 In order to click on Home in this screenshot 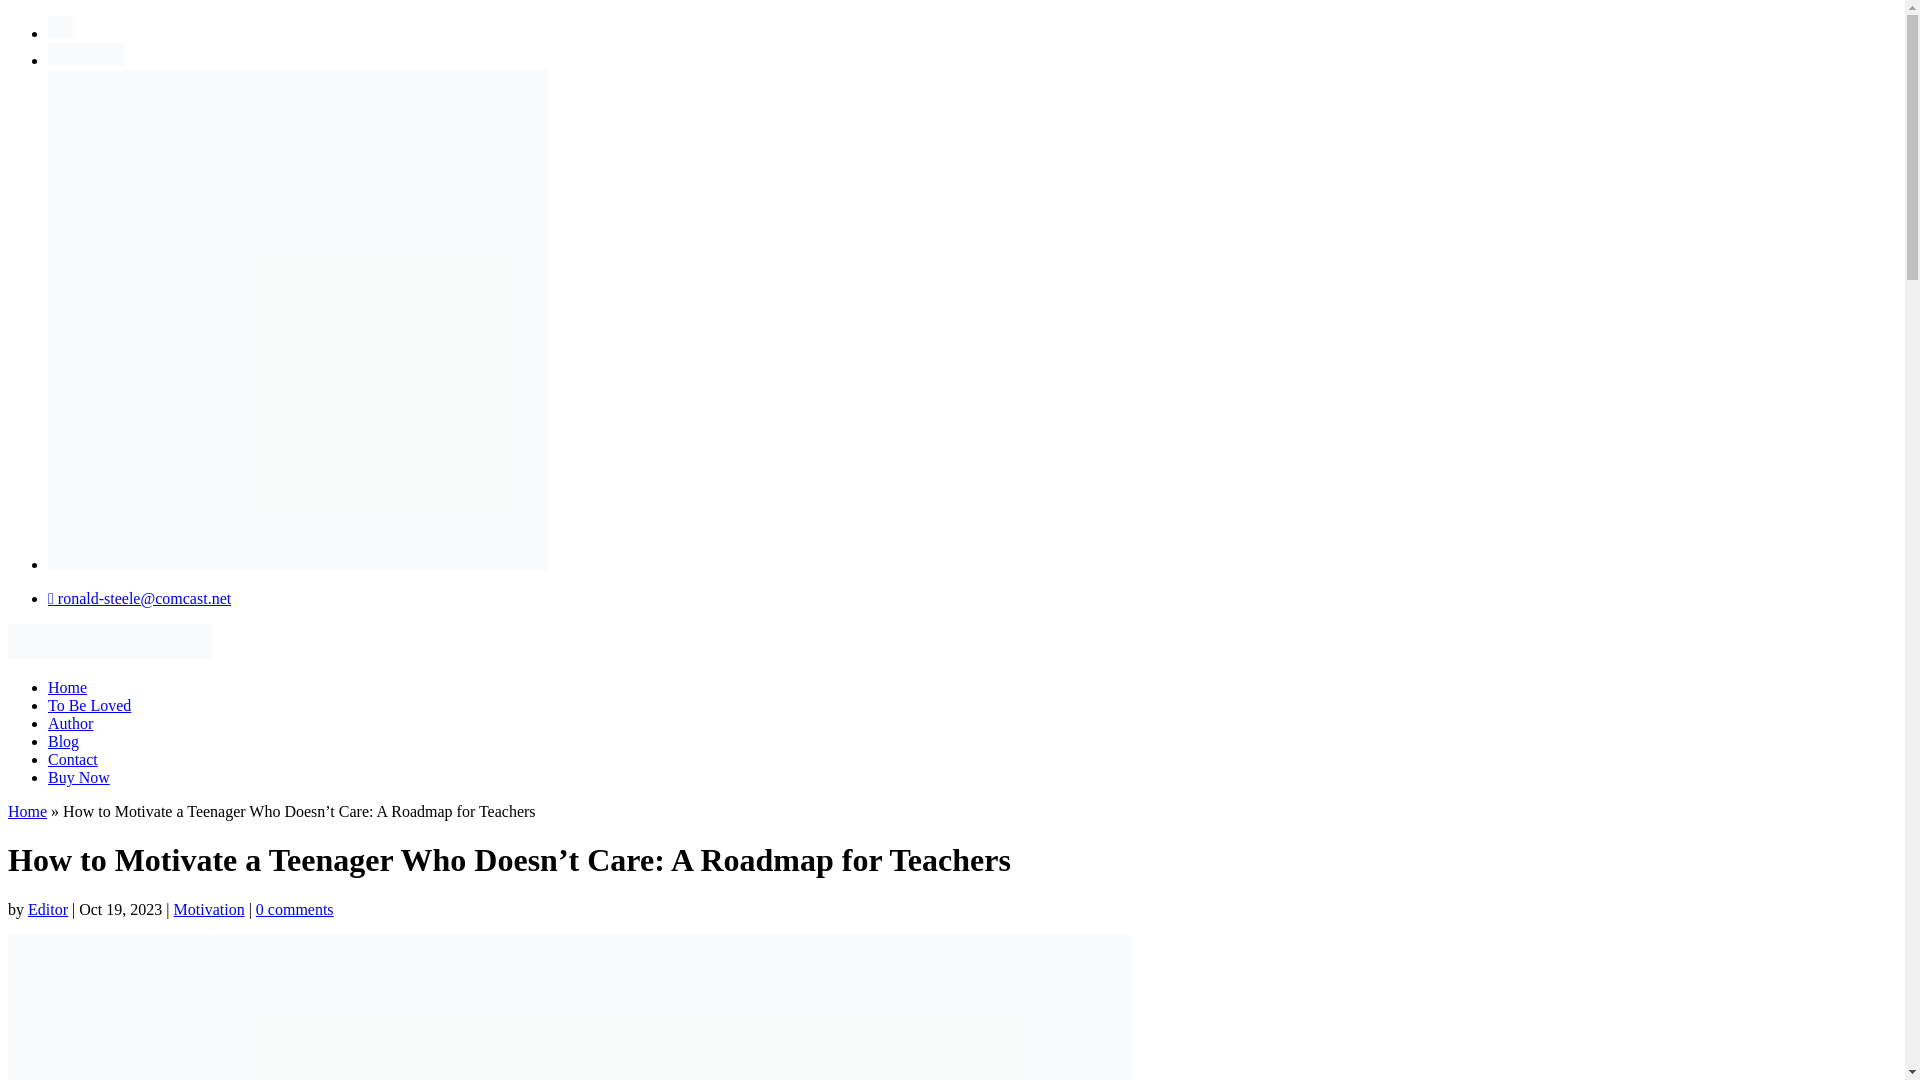, I will do `click(26, 811)`.